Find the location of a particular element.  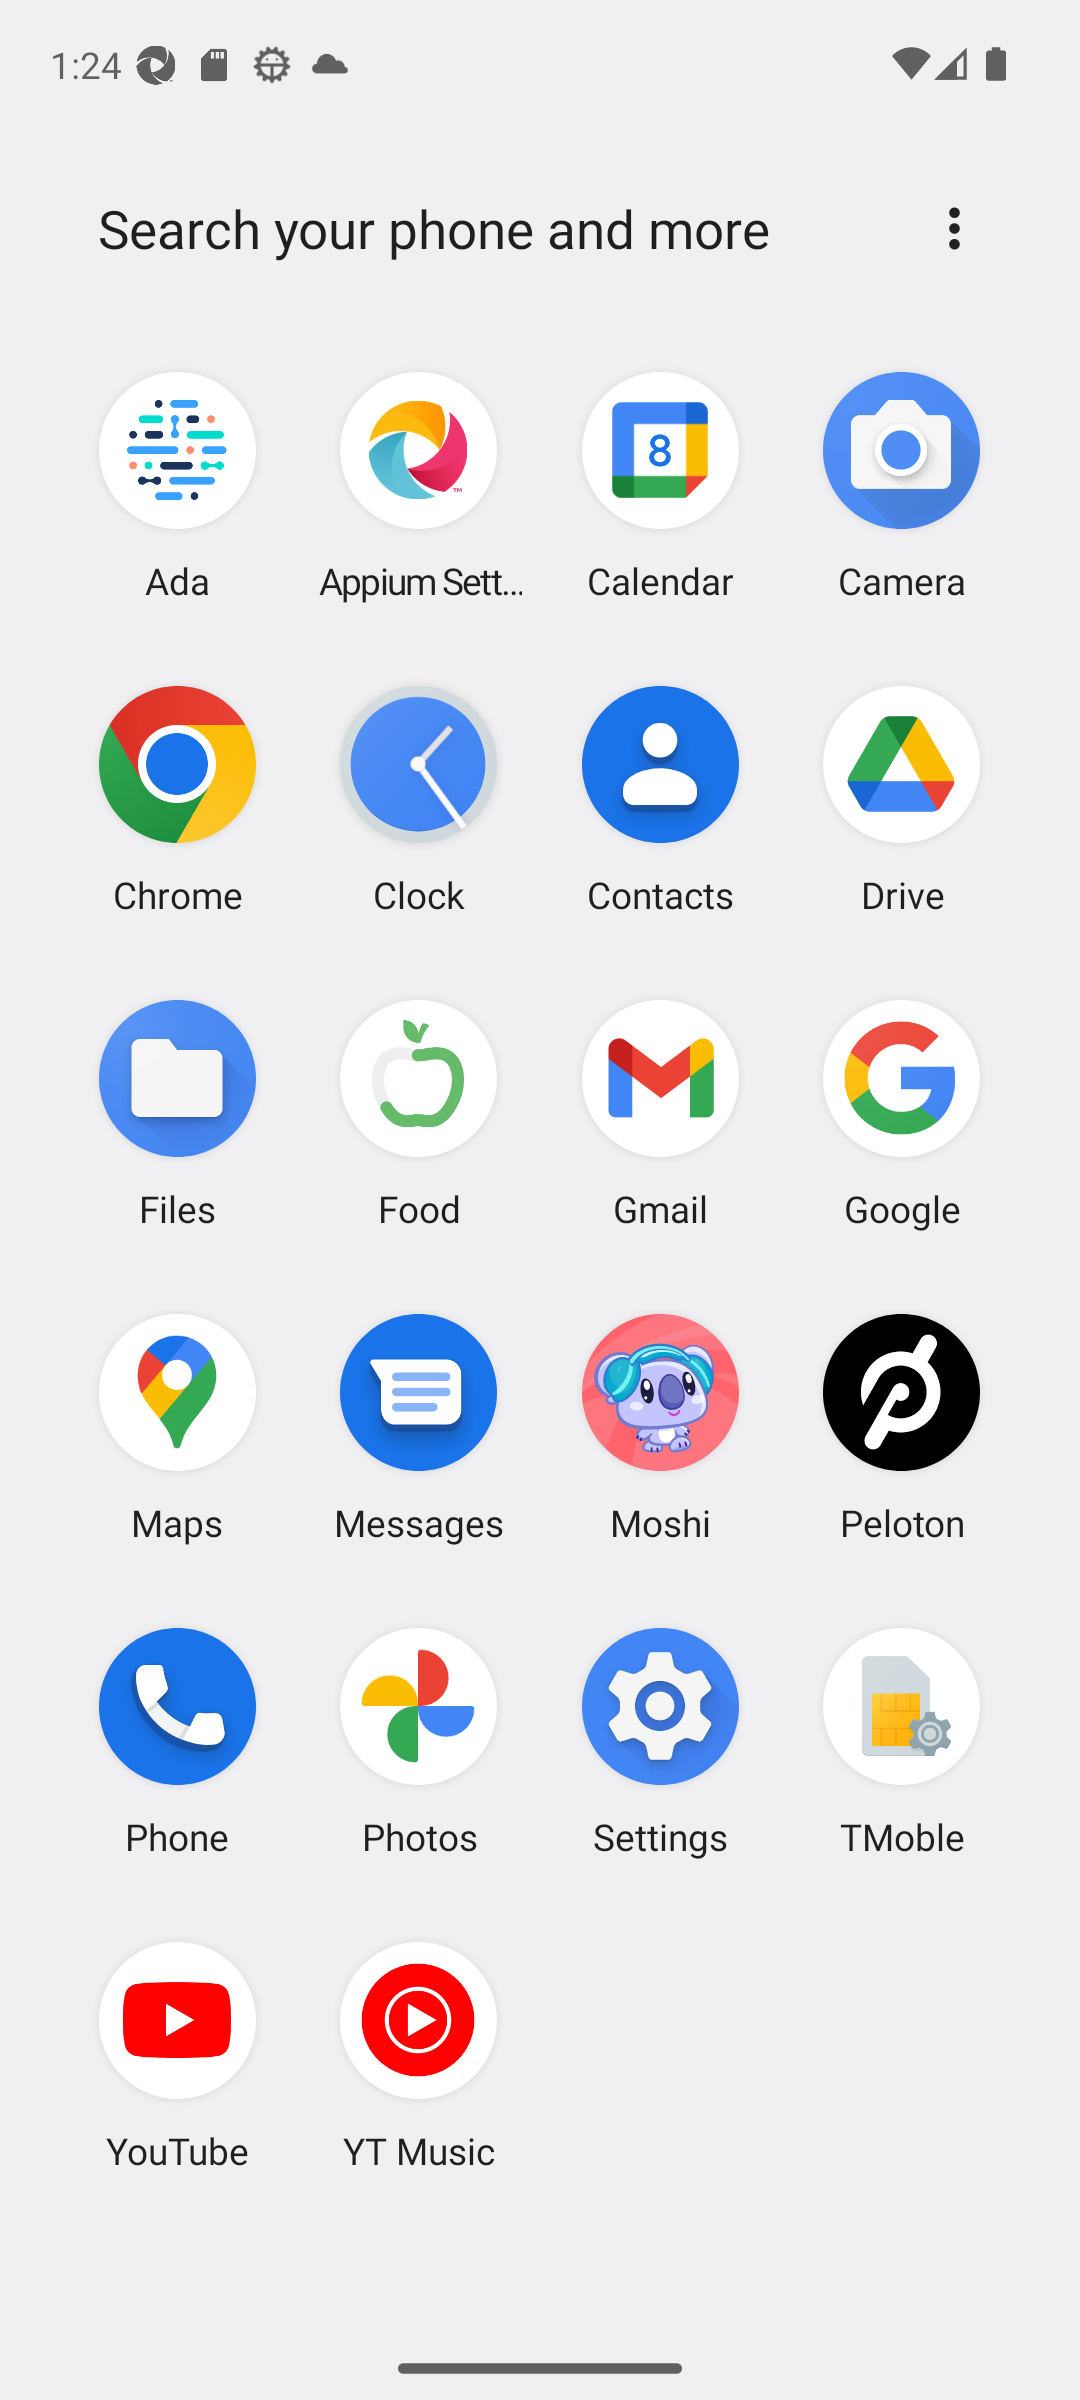

Photos is located at coordinates (419, 1741).